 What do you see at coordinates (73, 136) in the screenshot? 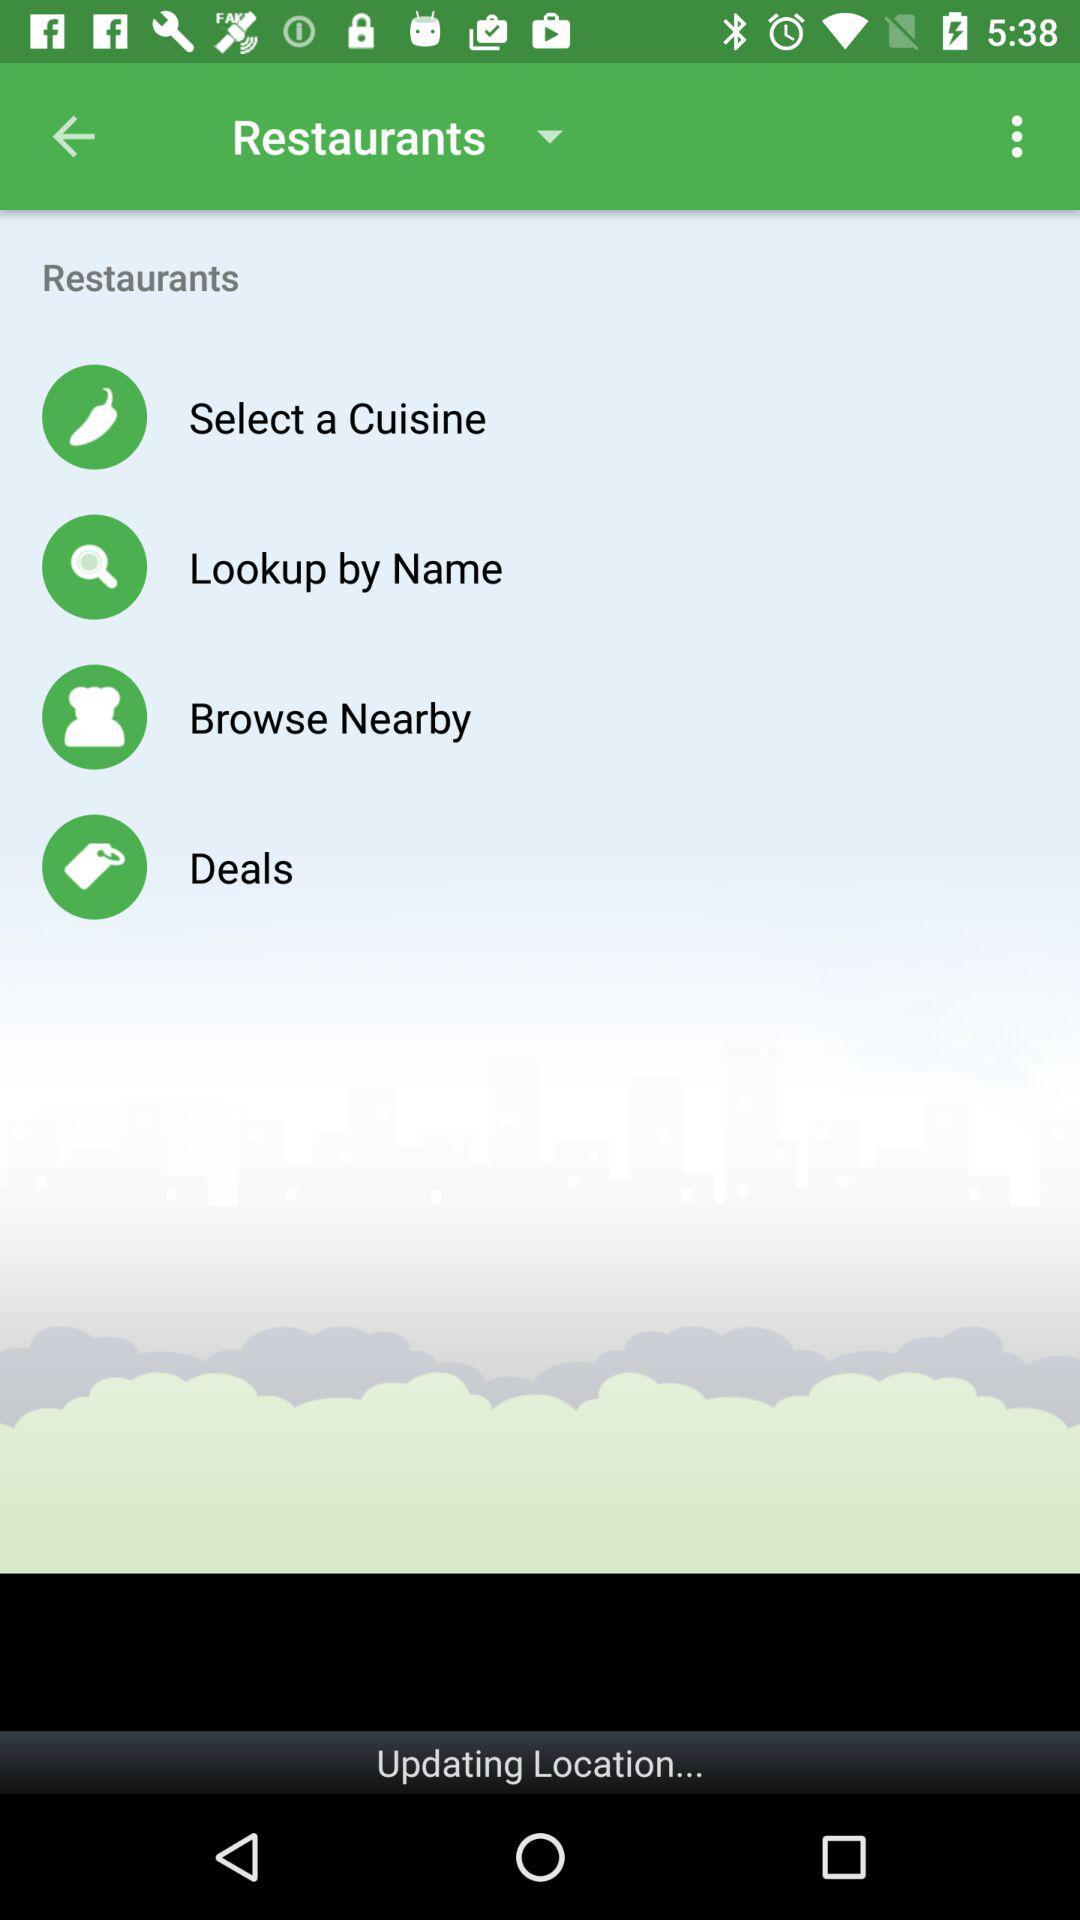
I see `choose the item next to restaurants item` at bounding box center [73, 136].